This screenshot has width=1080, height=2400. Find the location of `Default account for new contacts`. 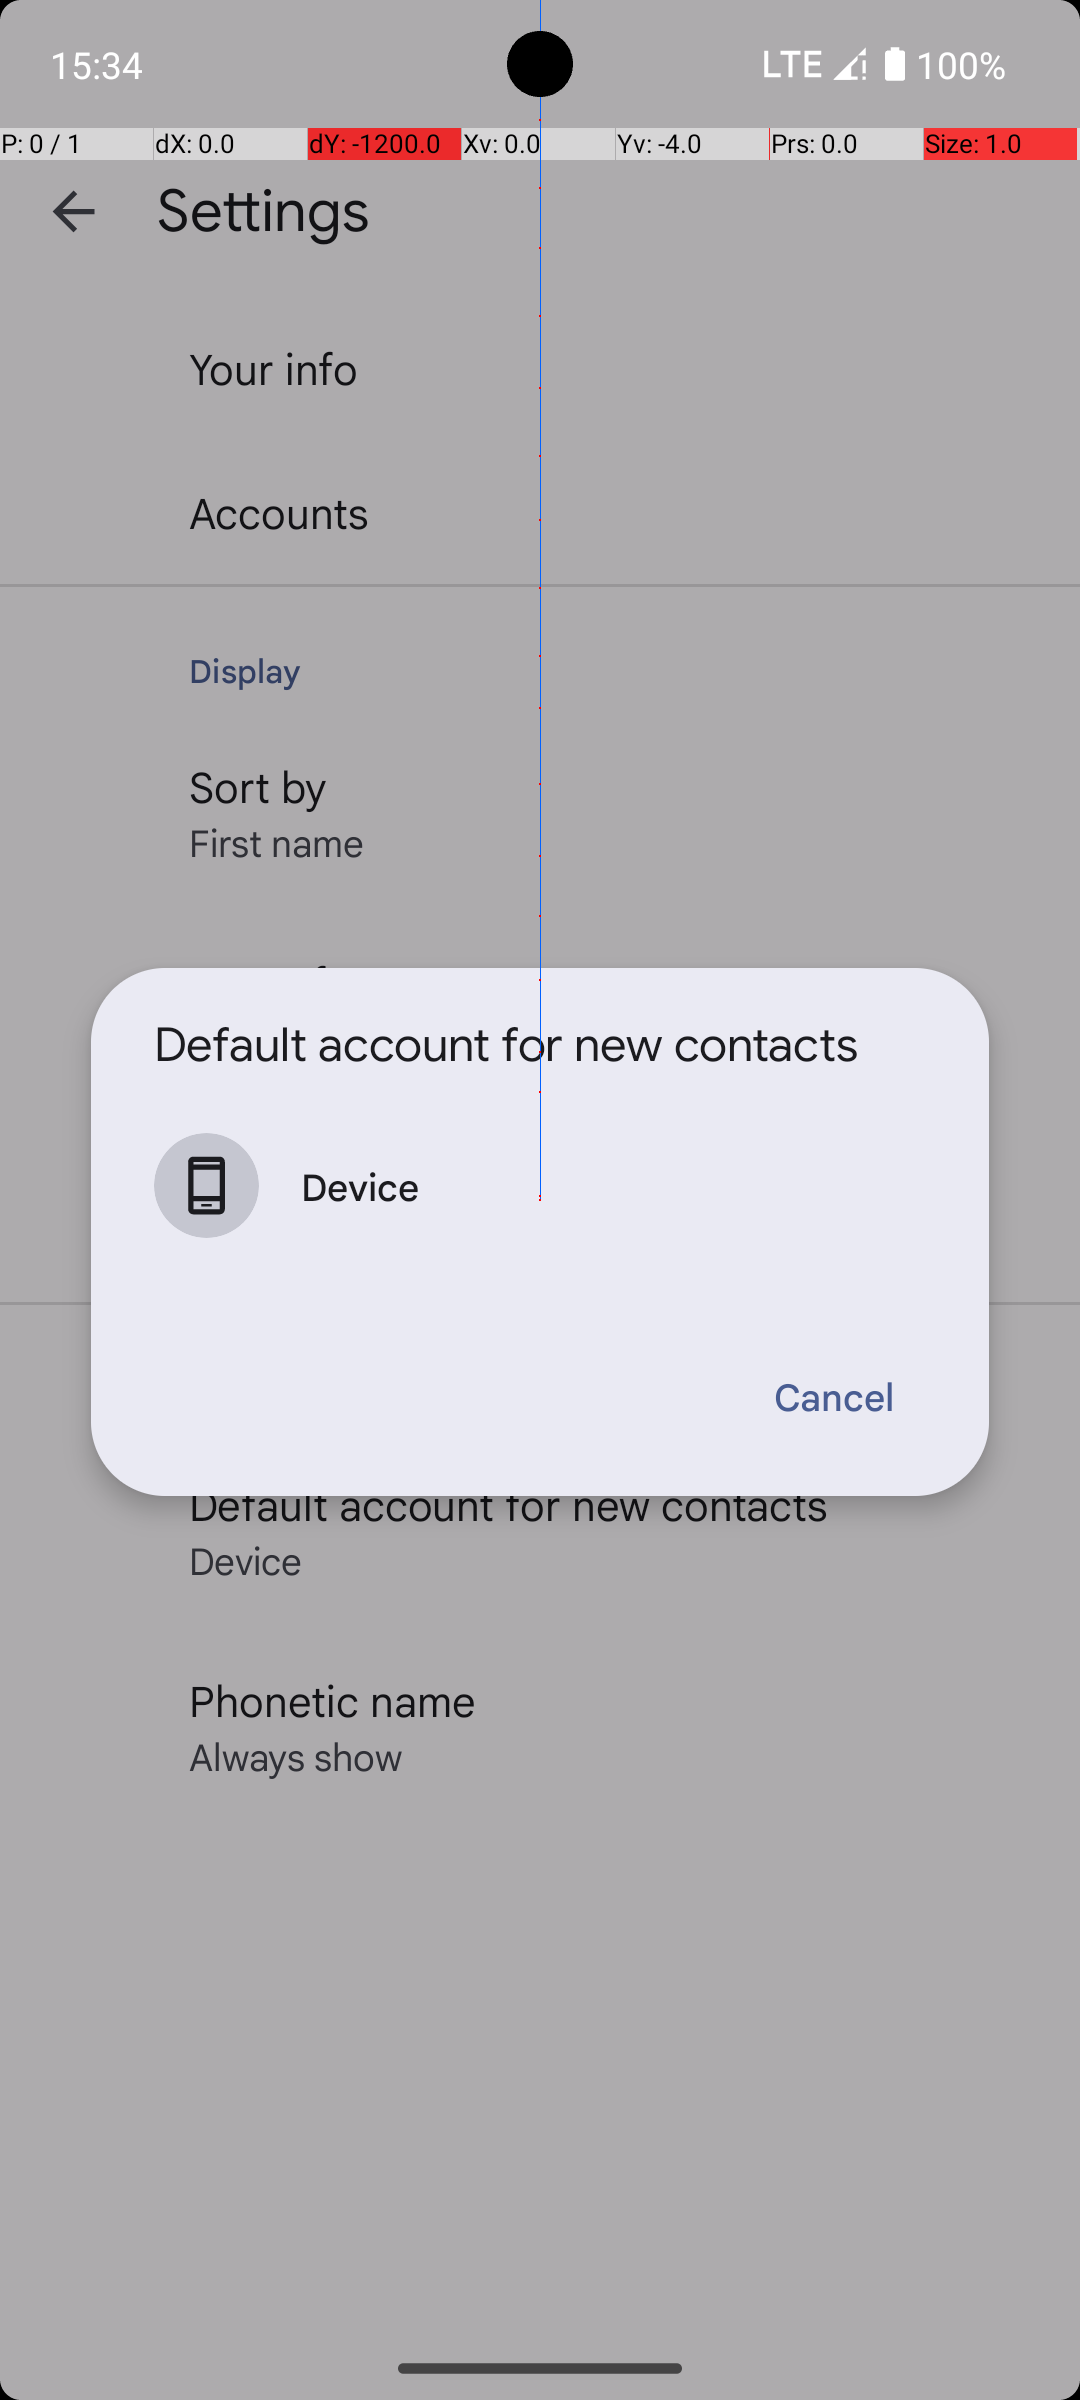

Default account for new contacts is located at coordinates (506, 1045).